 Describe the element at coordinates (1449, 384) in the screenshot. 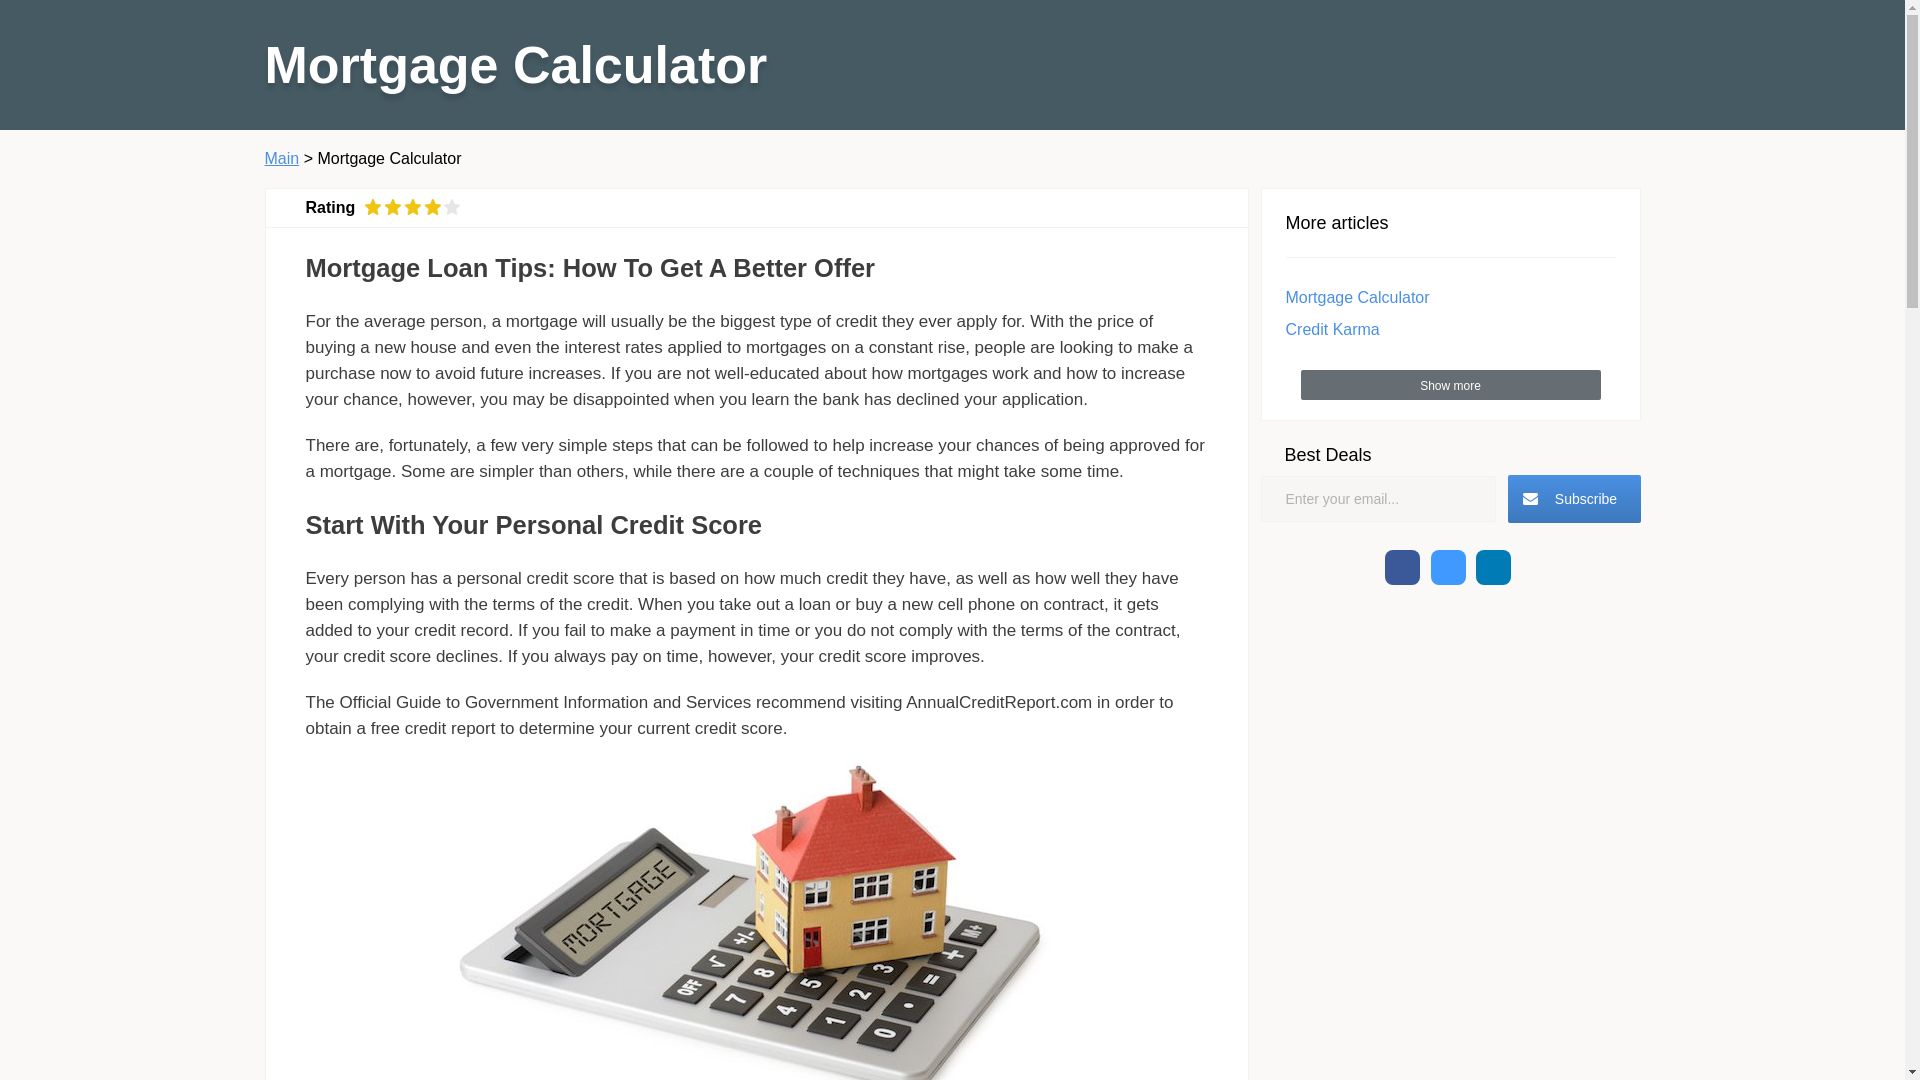

I see `Show more` at that location.